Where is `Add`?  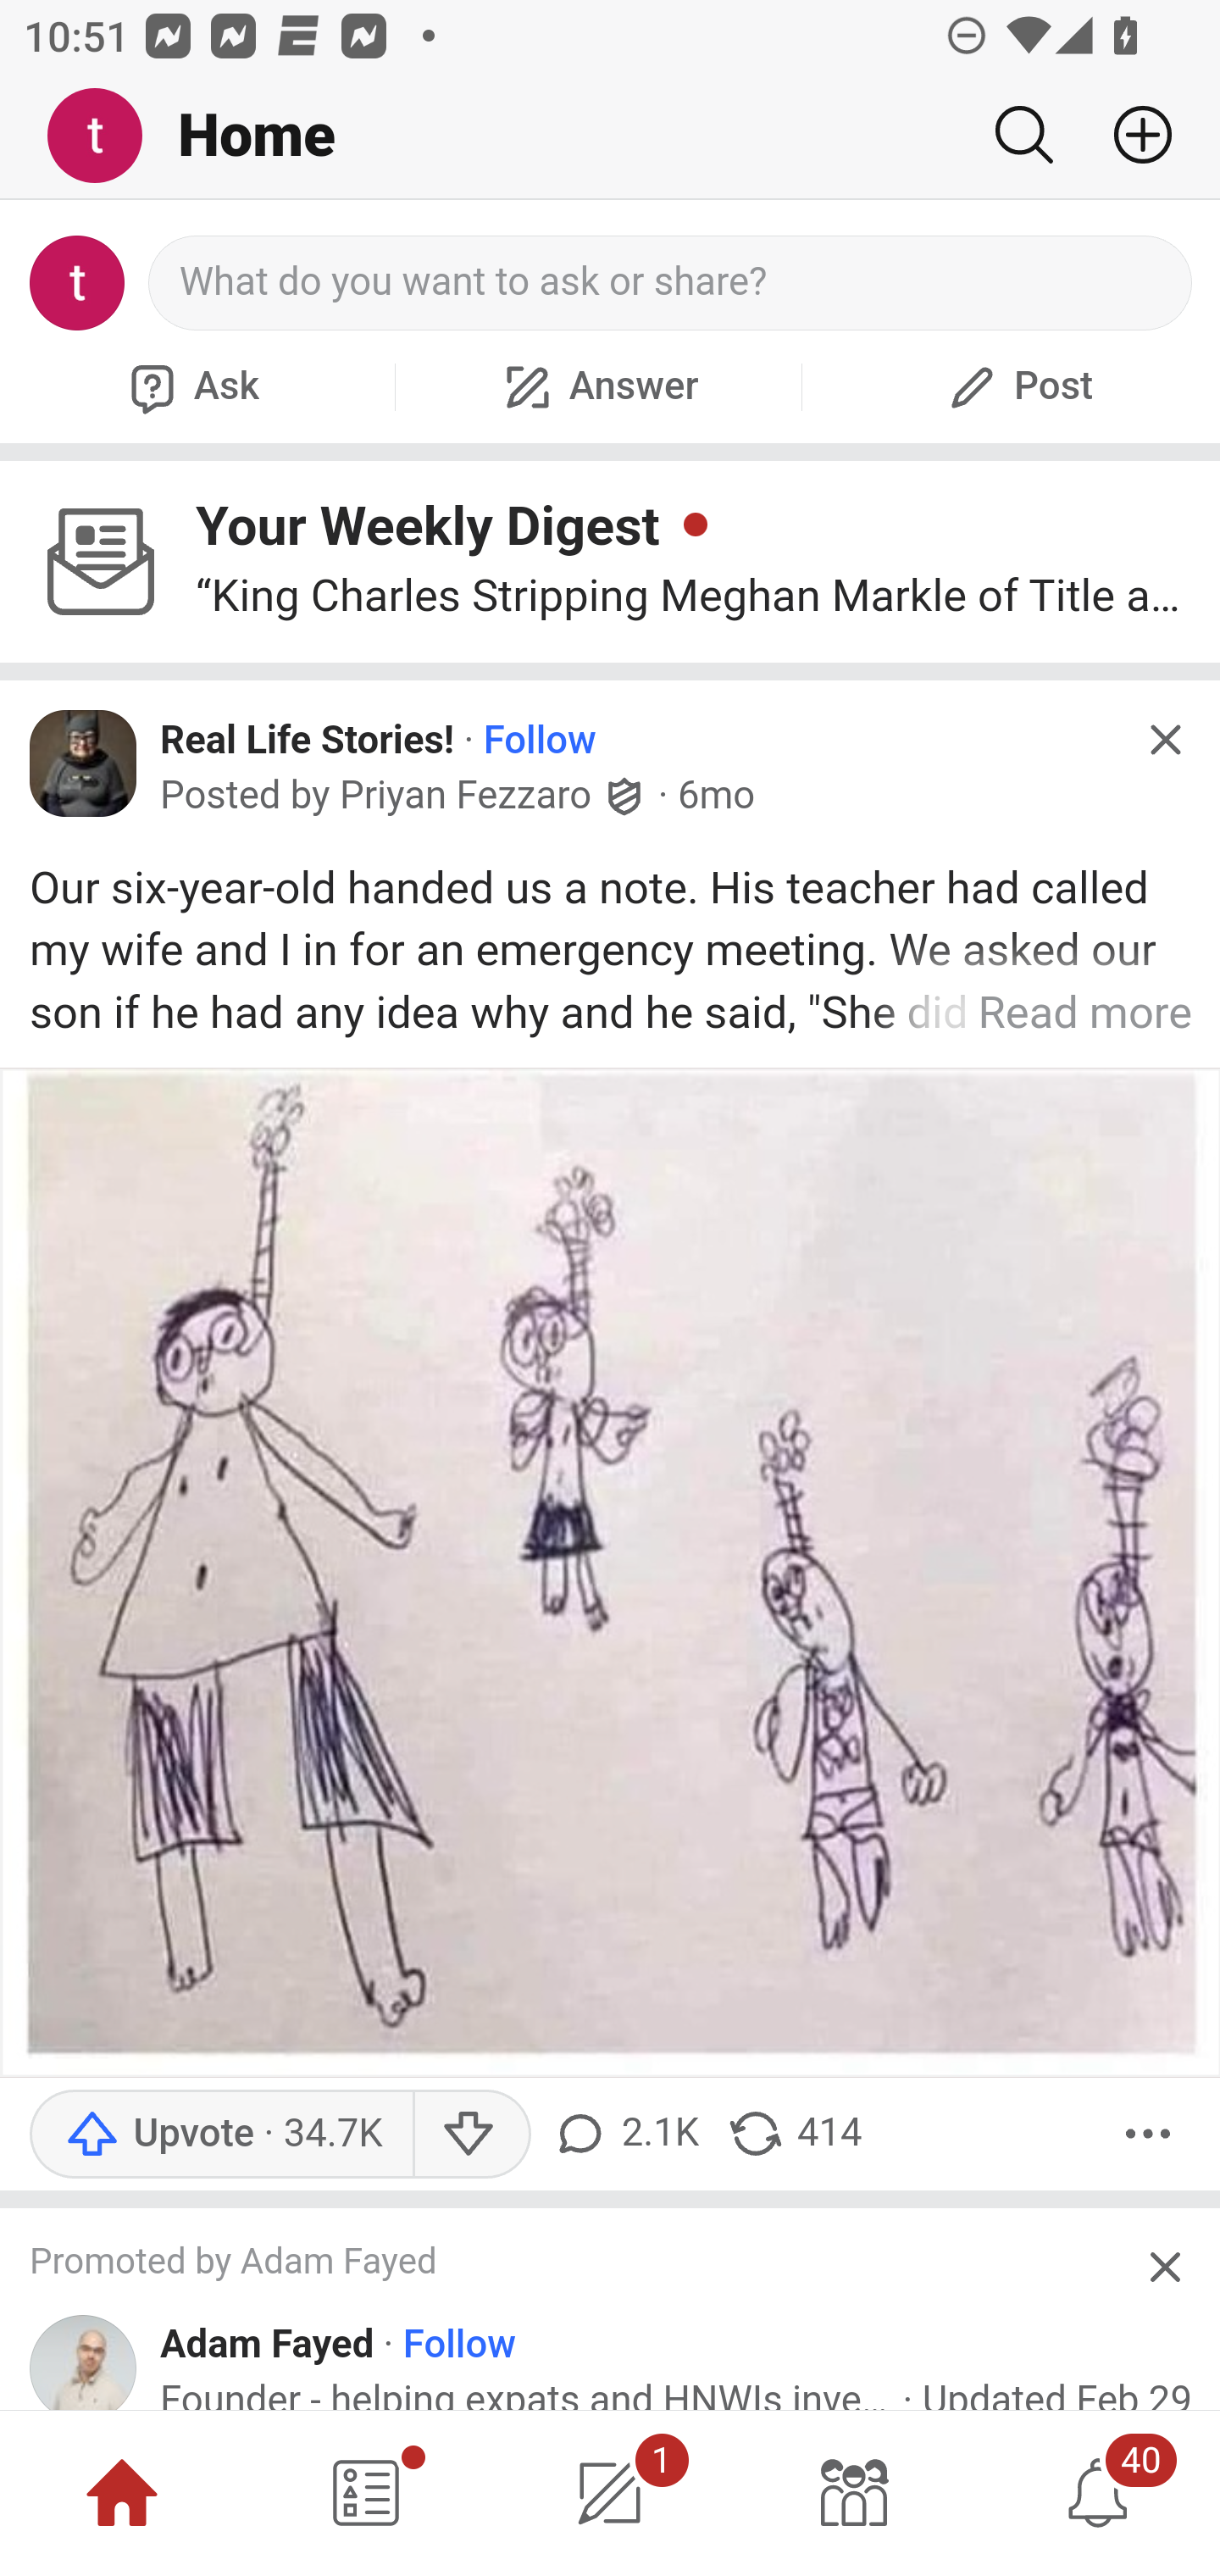
Add is located at coordinates (1130, 135).